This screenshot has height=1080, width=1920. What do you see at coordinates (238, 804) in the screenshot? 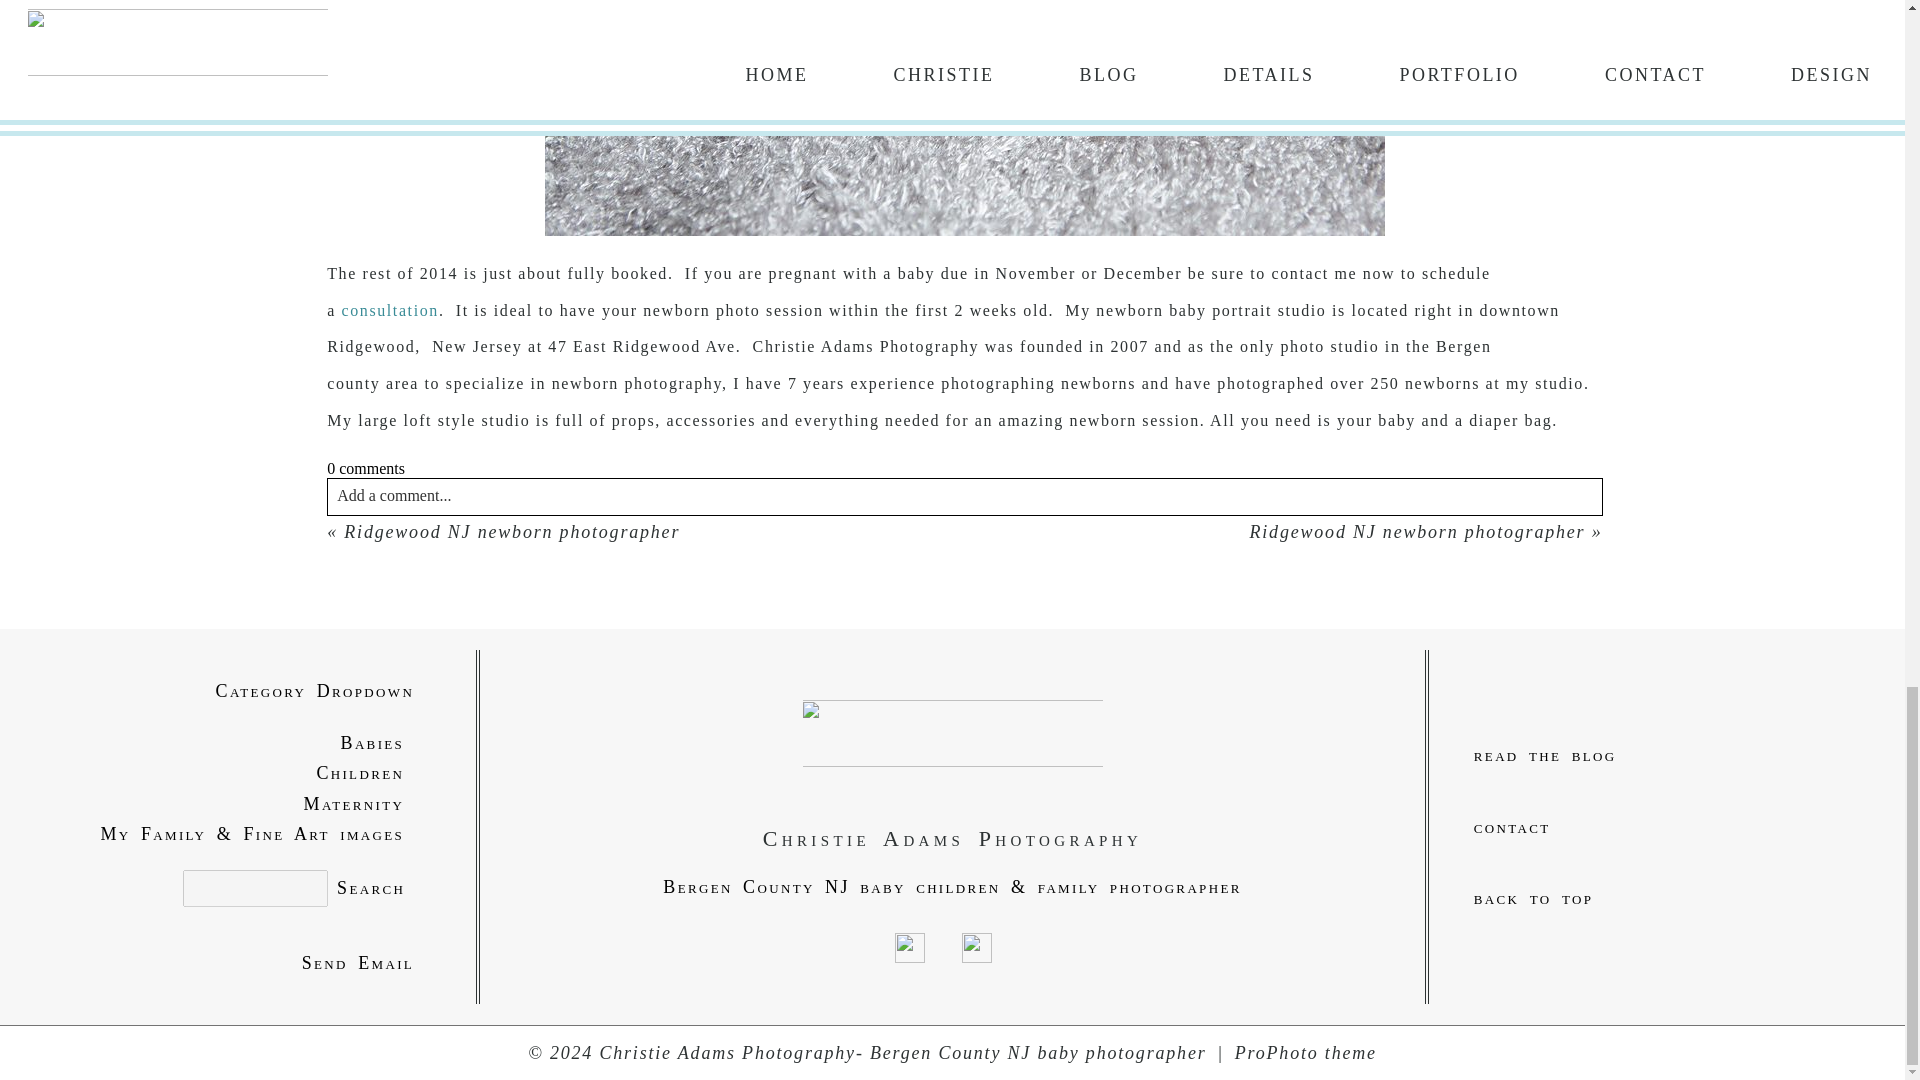
I see `Maternity` at bounding box center [238, 804].